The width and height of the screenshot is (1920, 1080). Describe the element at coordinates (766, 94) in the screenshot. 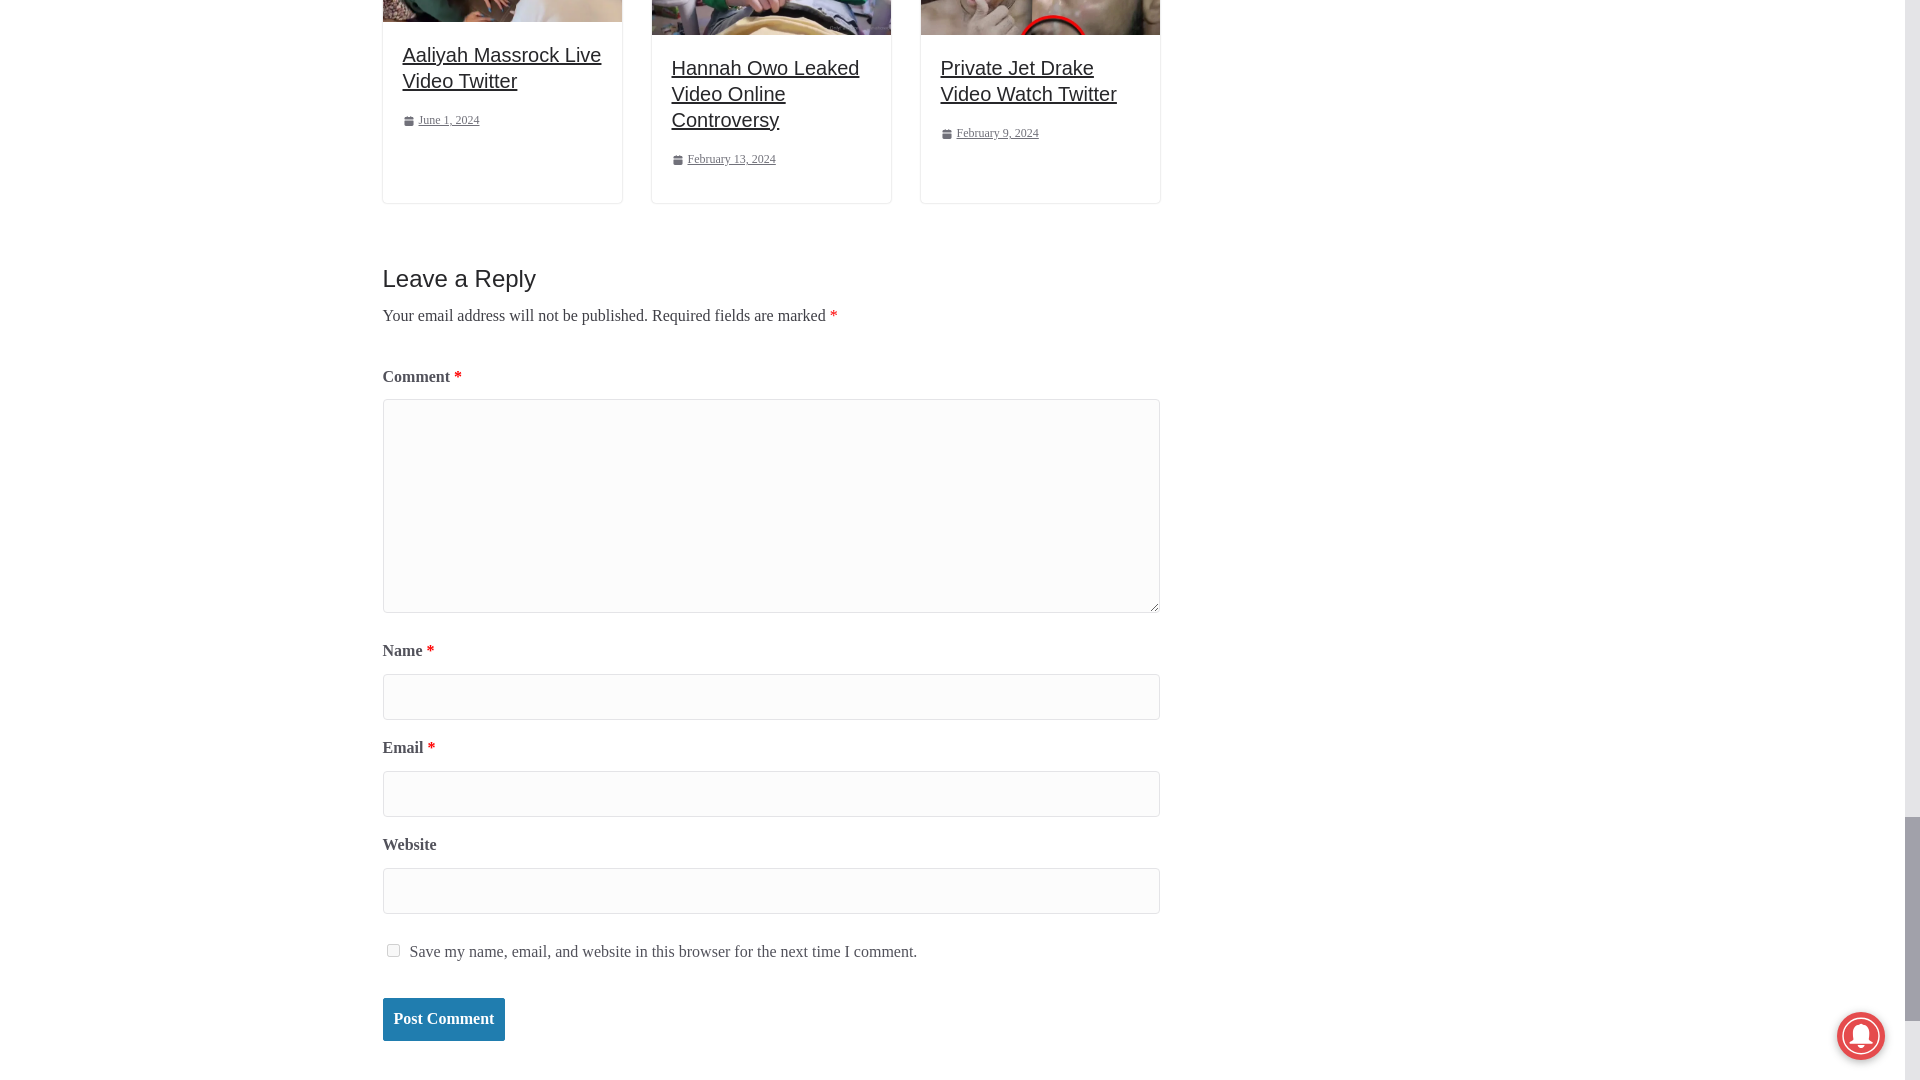

I see `Hannah Owo Leaked Video Online Controversy` at that location.